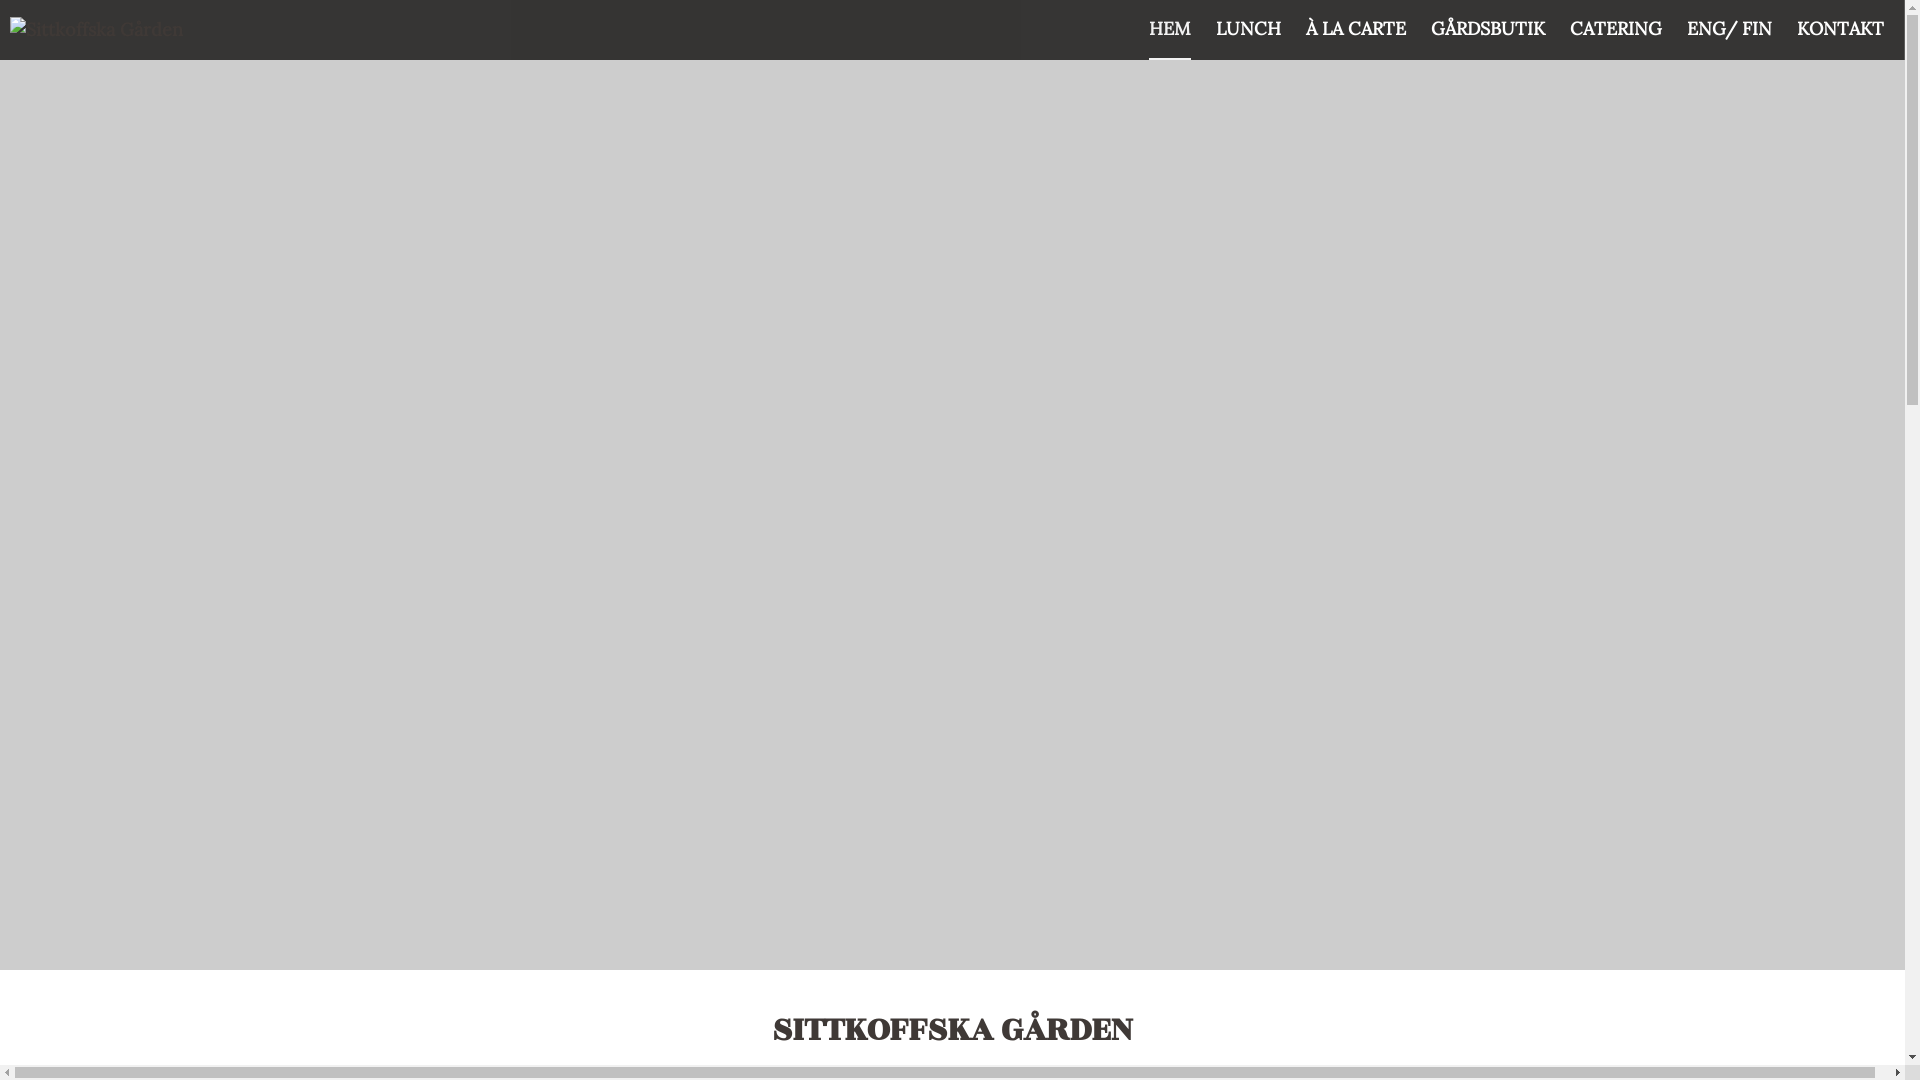 The image size is (1920, 1080). Describe the element at coordinates (1248, 30) in the screenshot. I see `LUNCH` at that location.